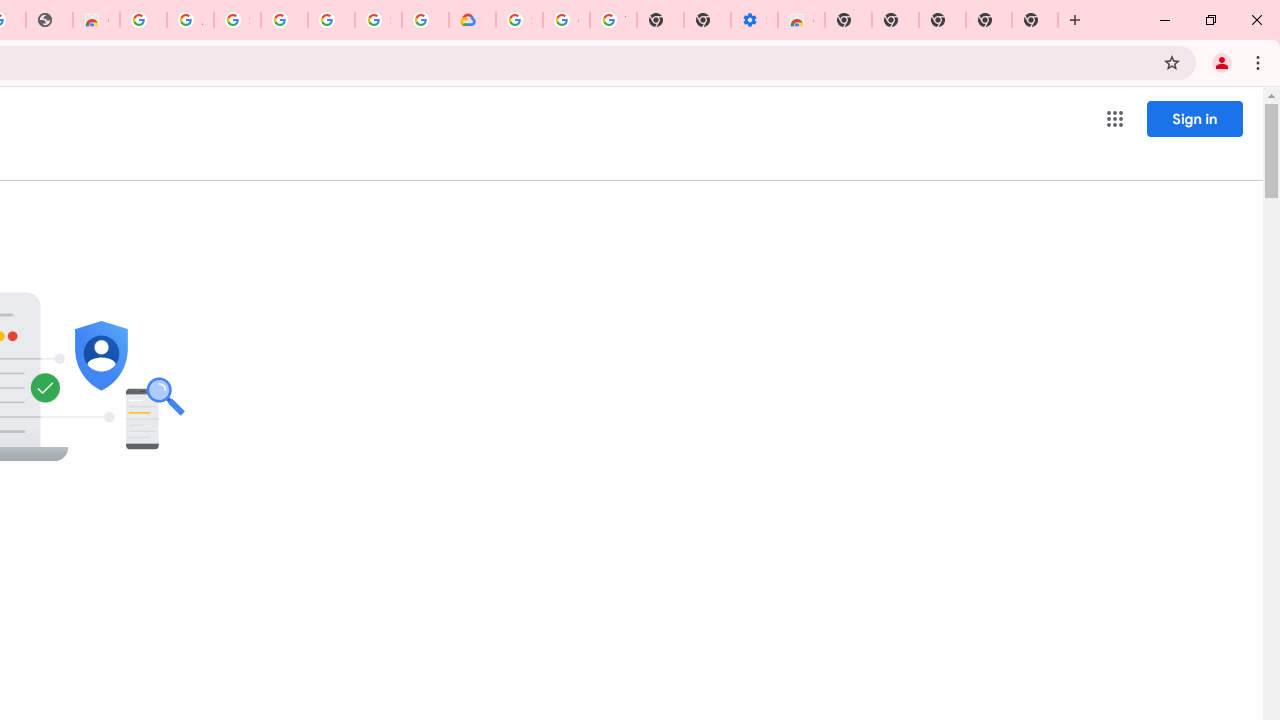 This screenshot has height=720, width=1280. What do you see at coordinates (96, 20) in the screenshot?
I see `Chrome Web Store - Household` at bounding box center [96, 20].